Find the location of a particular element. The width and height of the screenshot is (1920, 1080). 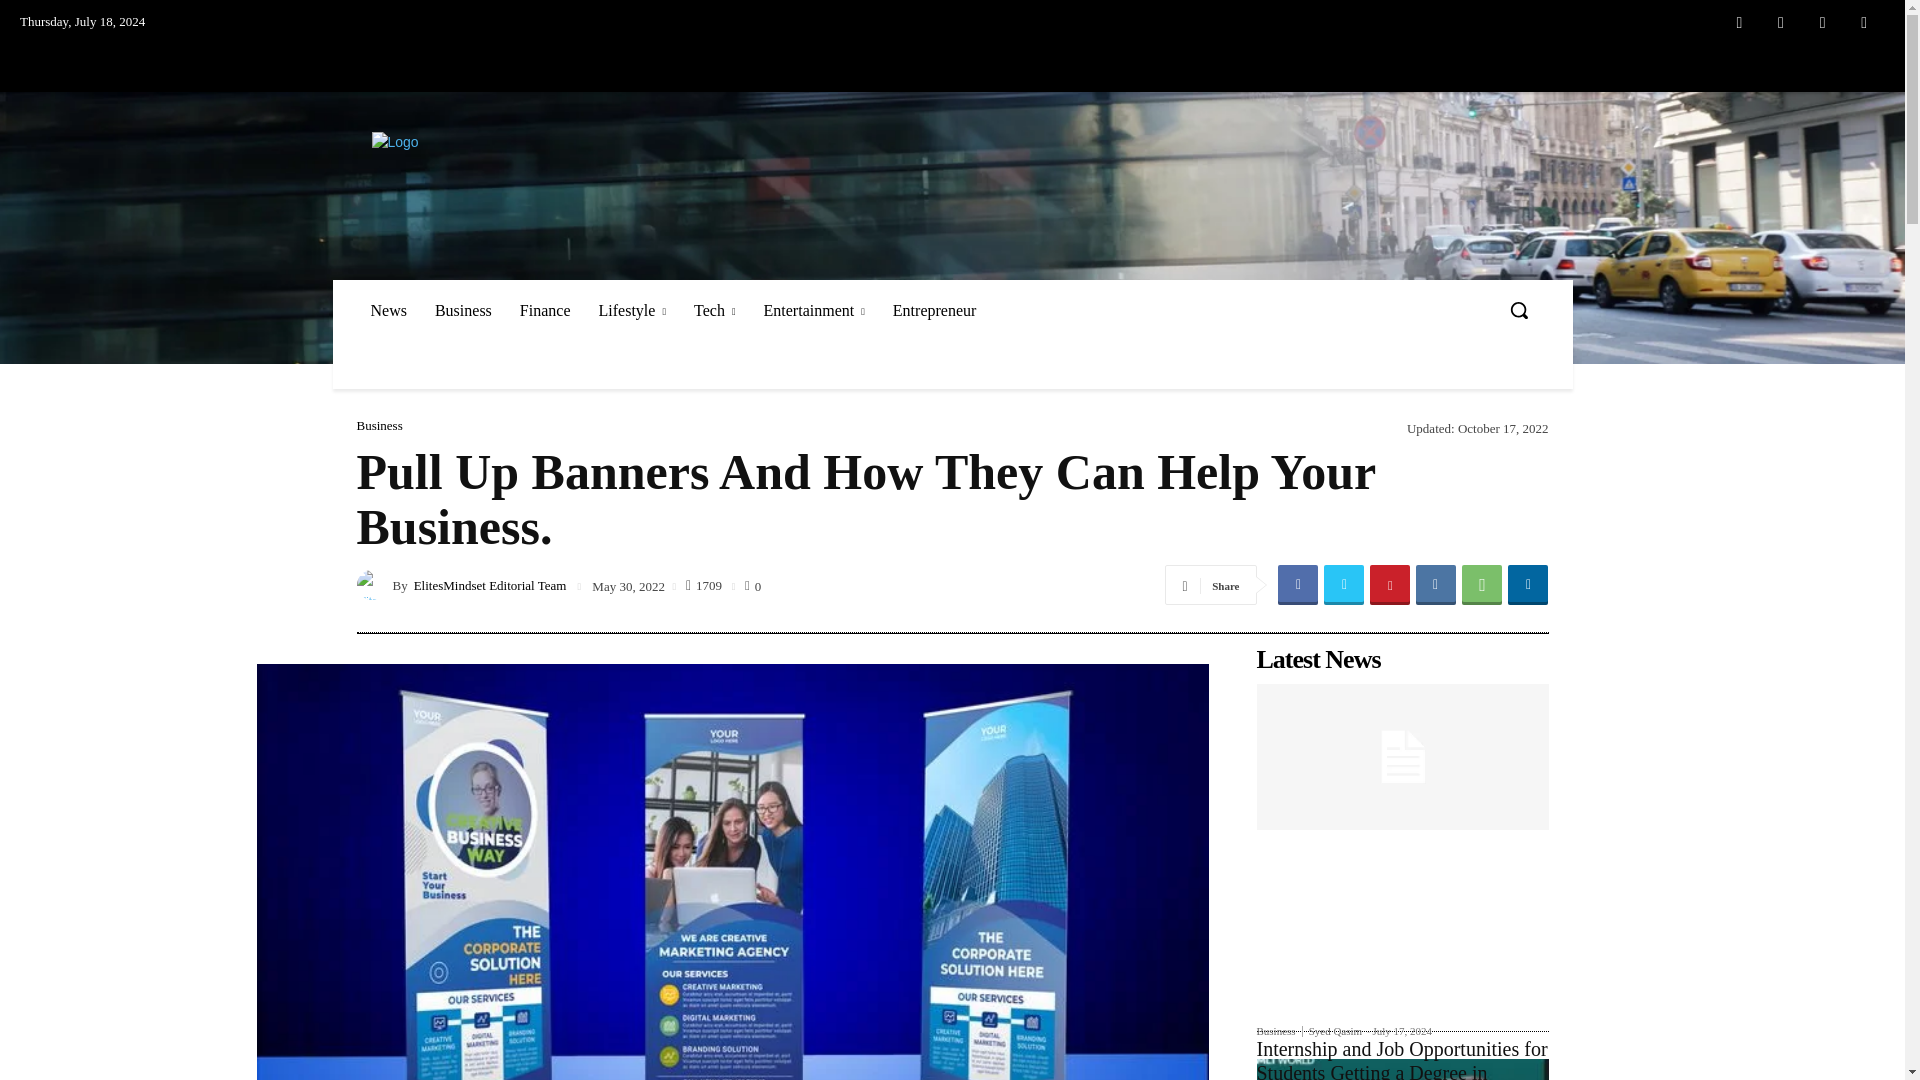

Tech is located at coordinates (714, 310).